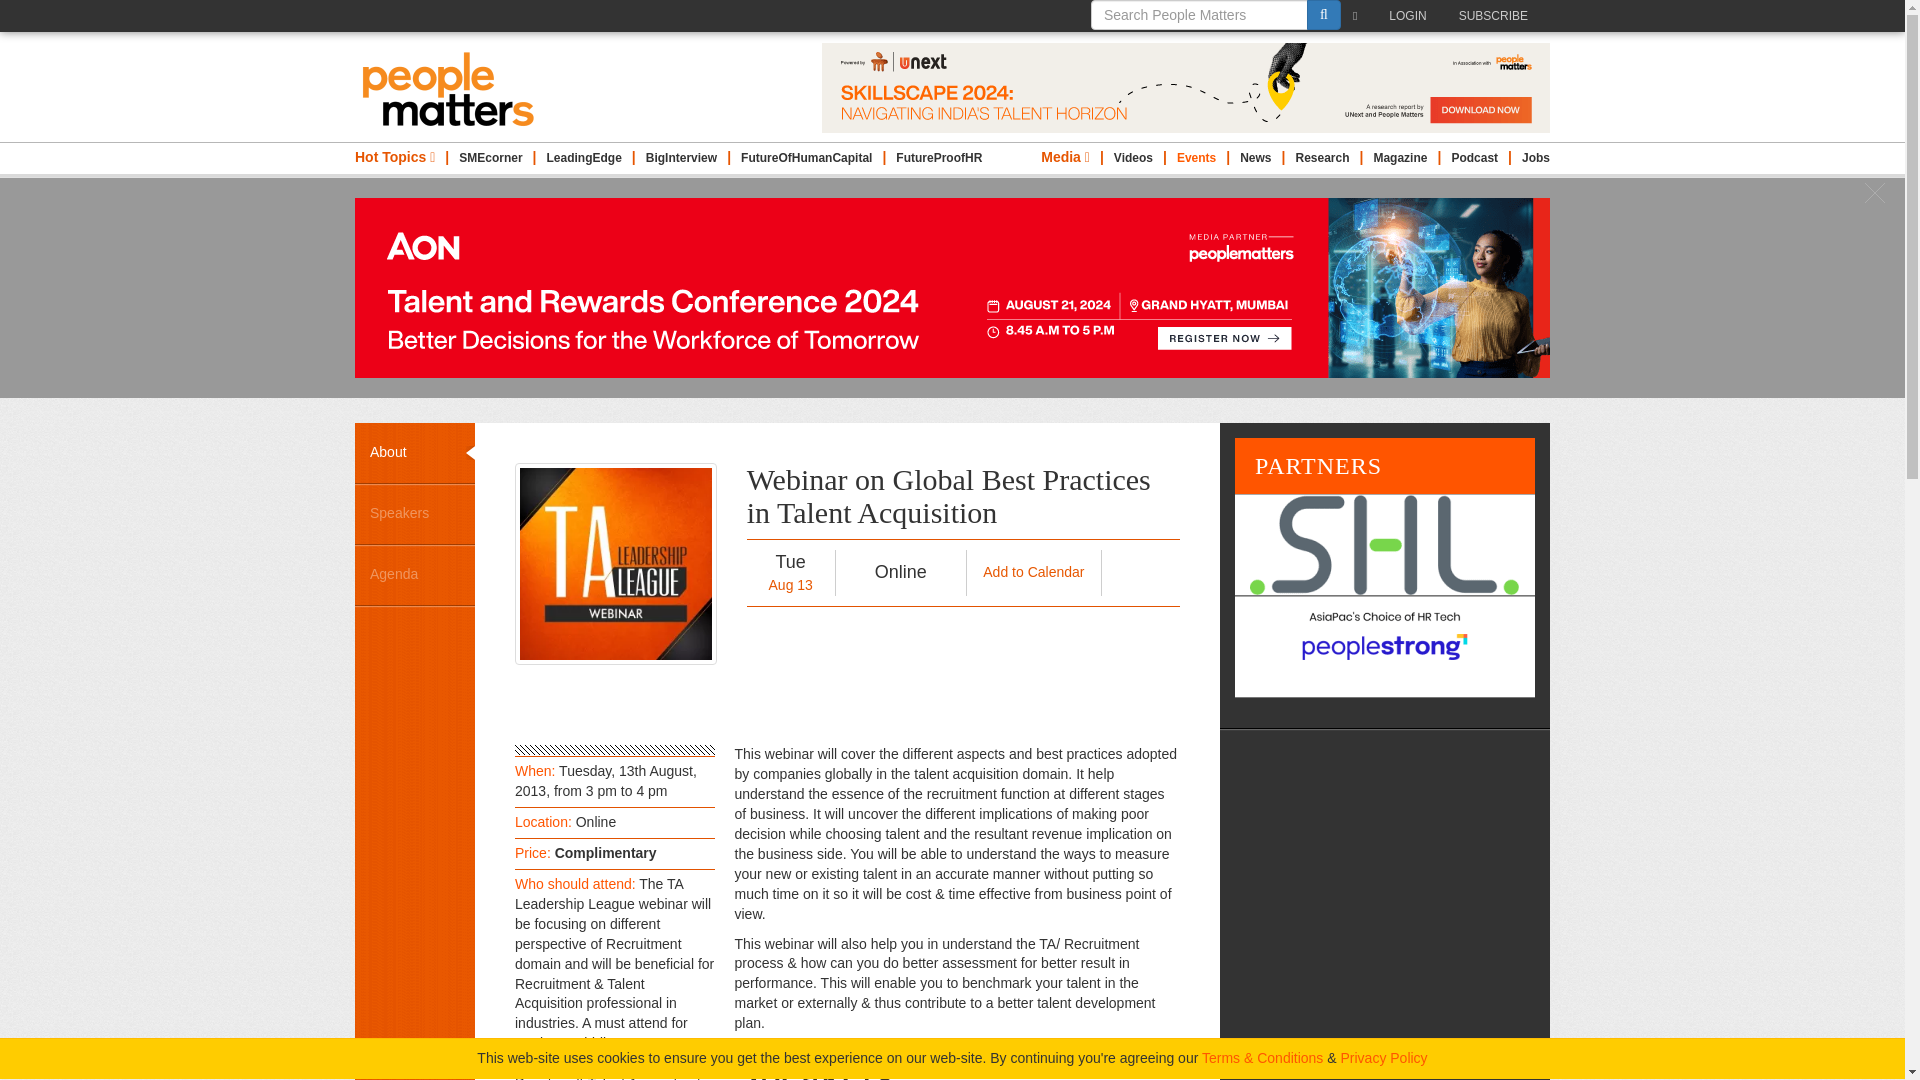 Image resolution: width=1920 pixels, height=1080 pixels. I want to click on News, so click(1256, 158).